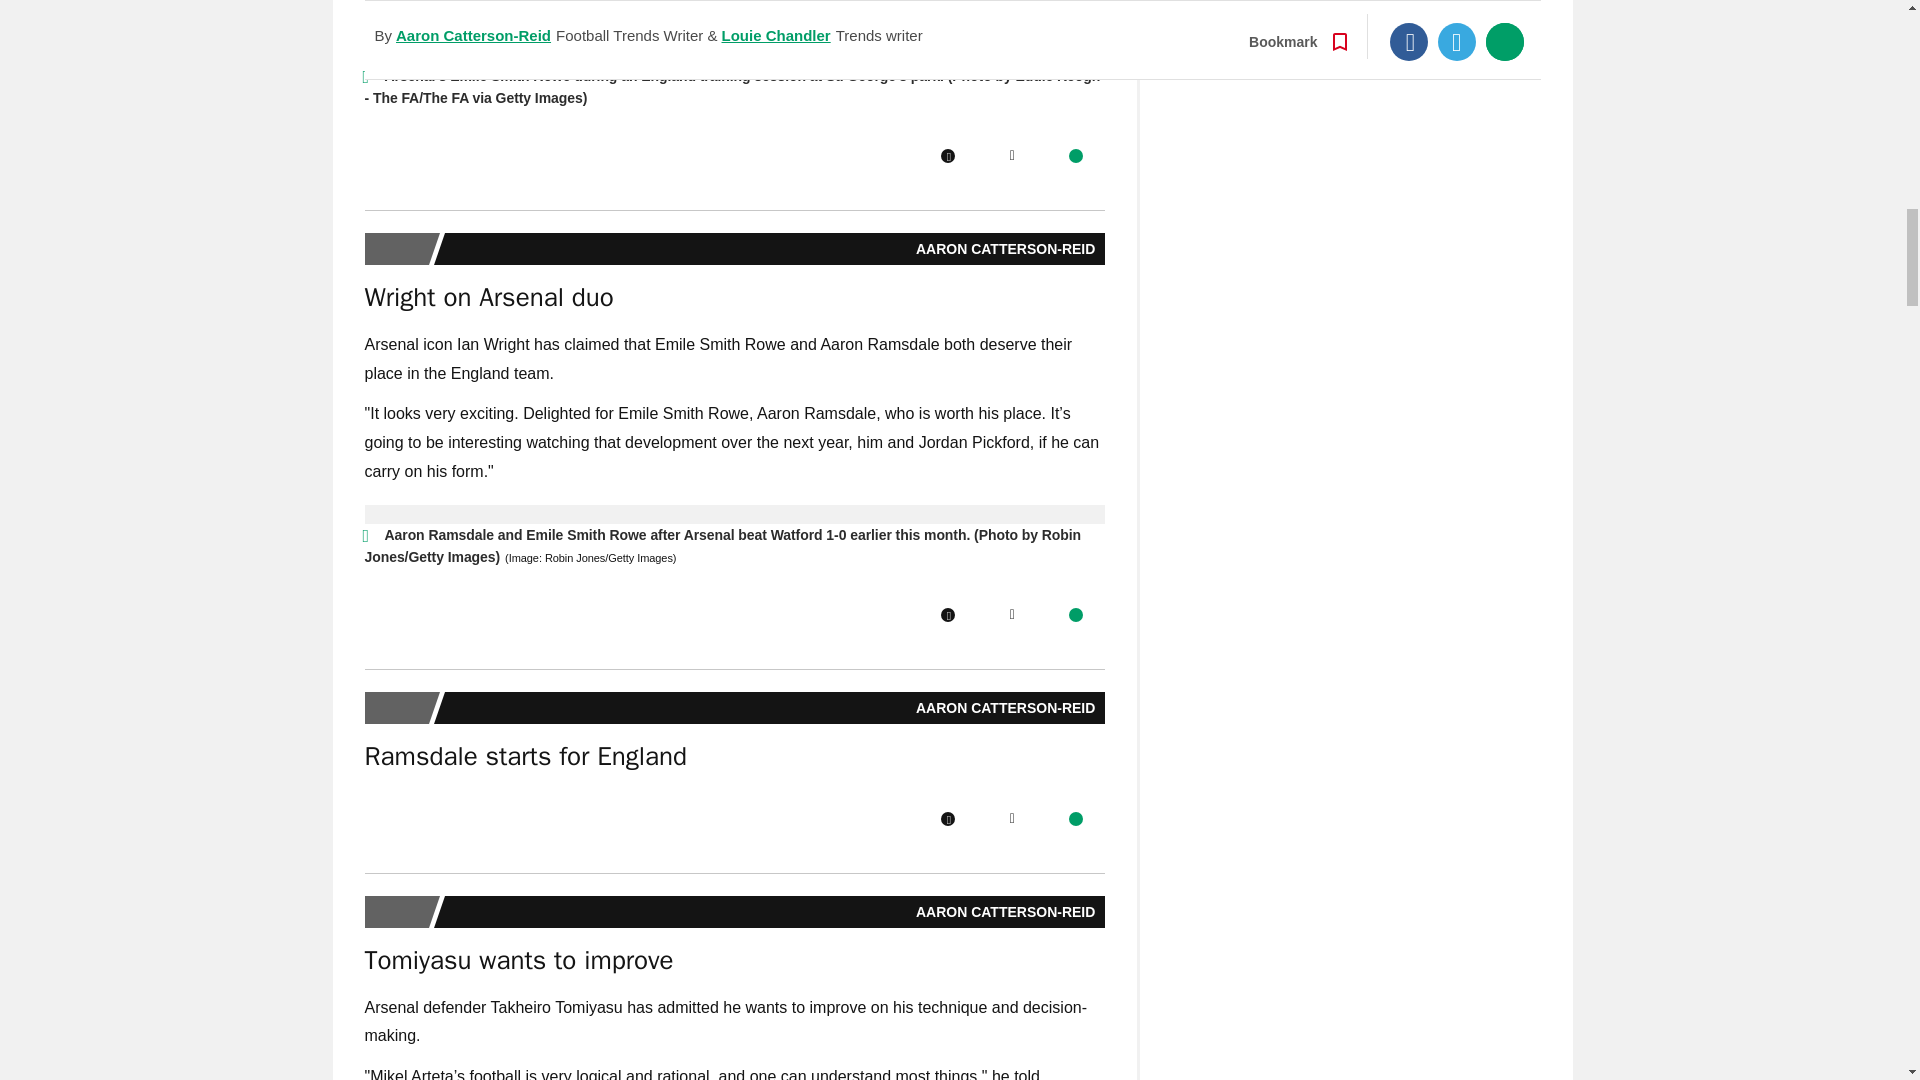  I want to click on Facebook, so click(947, 615).